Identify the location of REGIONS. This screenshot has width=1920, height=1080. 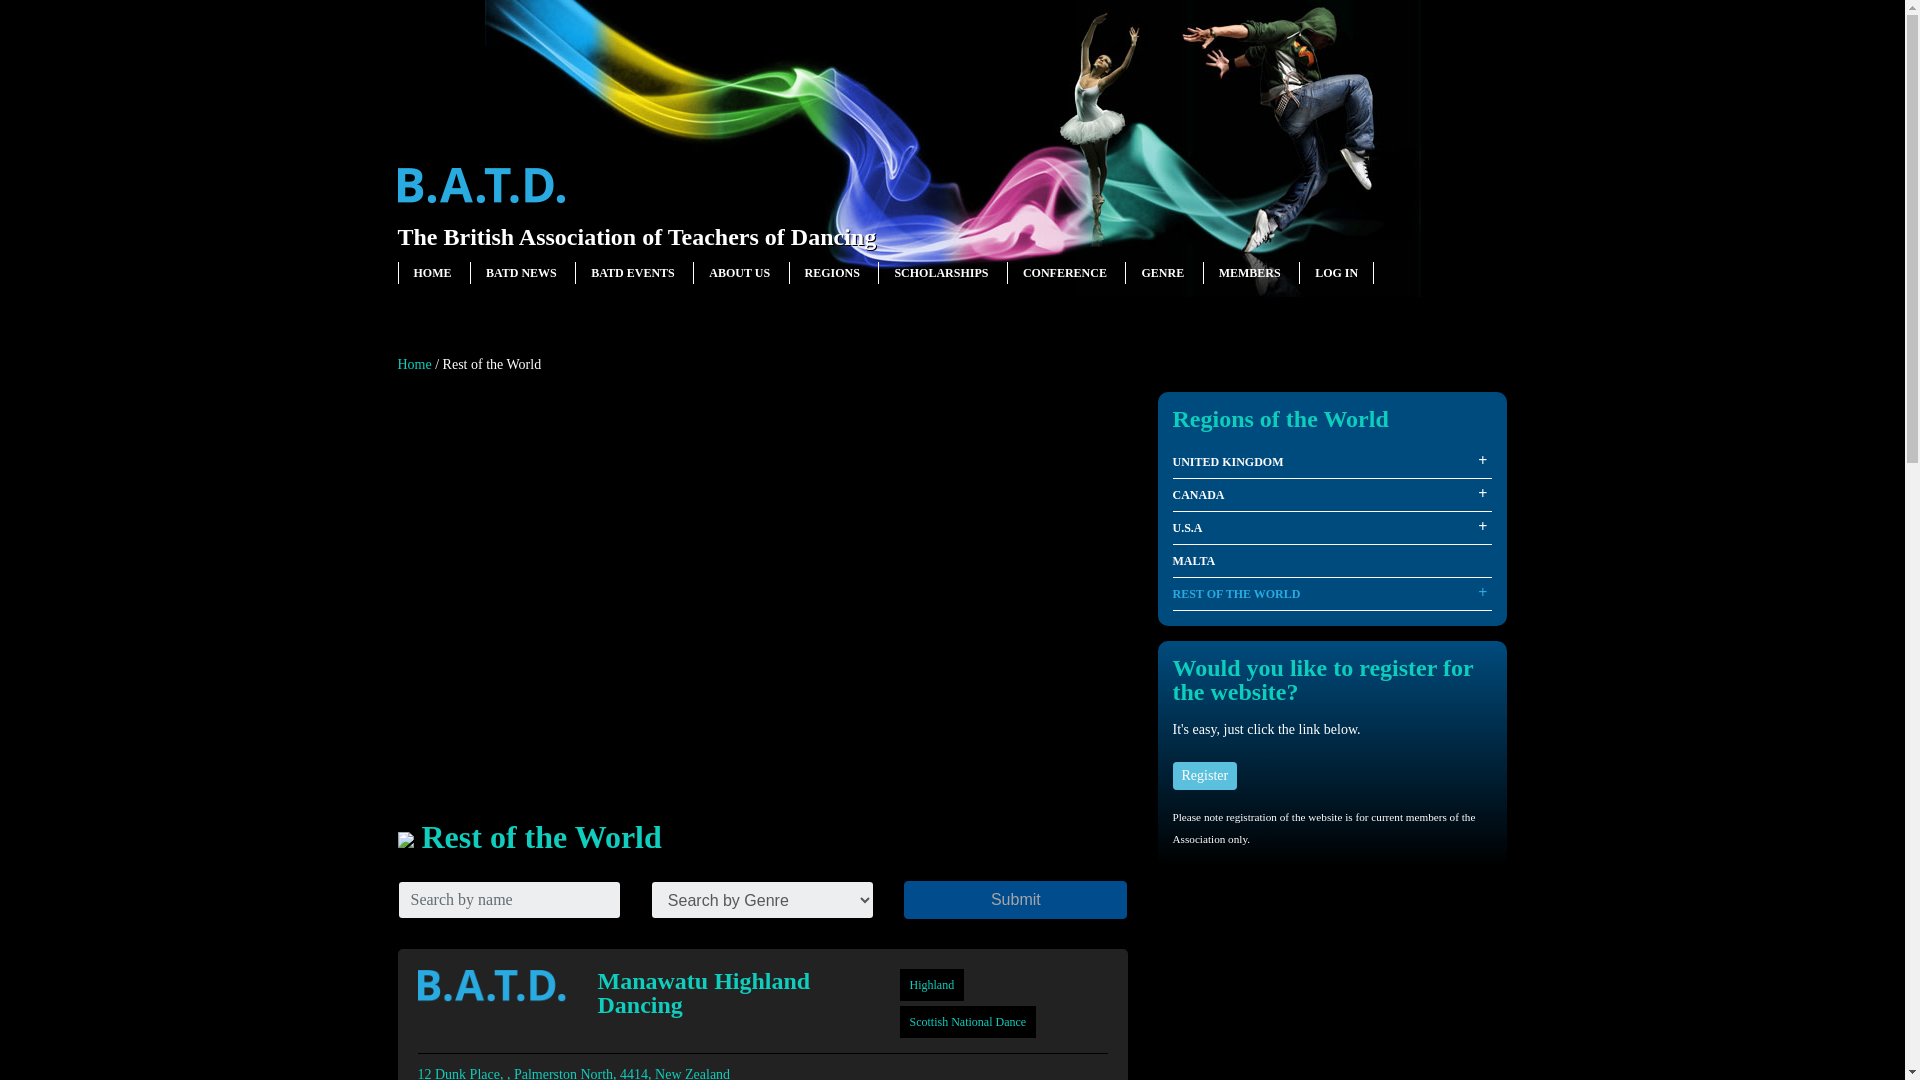
(832, 272).